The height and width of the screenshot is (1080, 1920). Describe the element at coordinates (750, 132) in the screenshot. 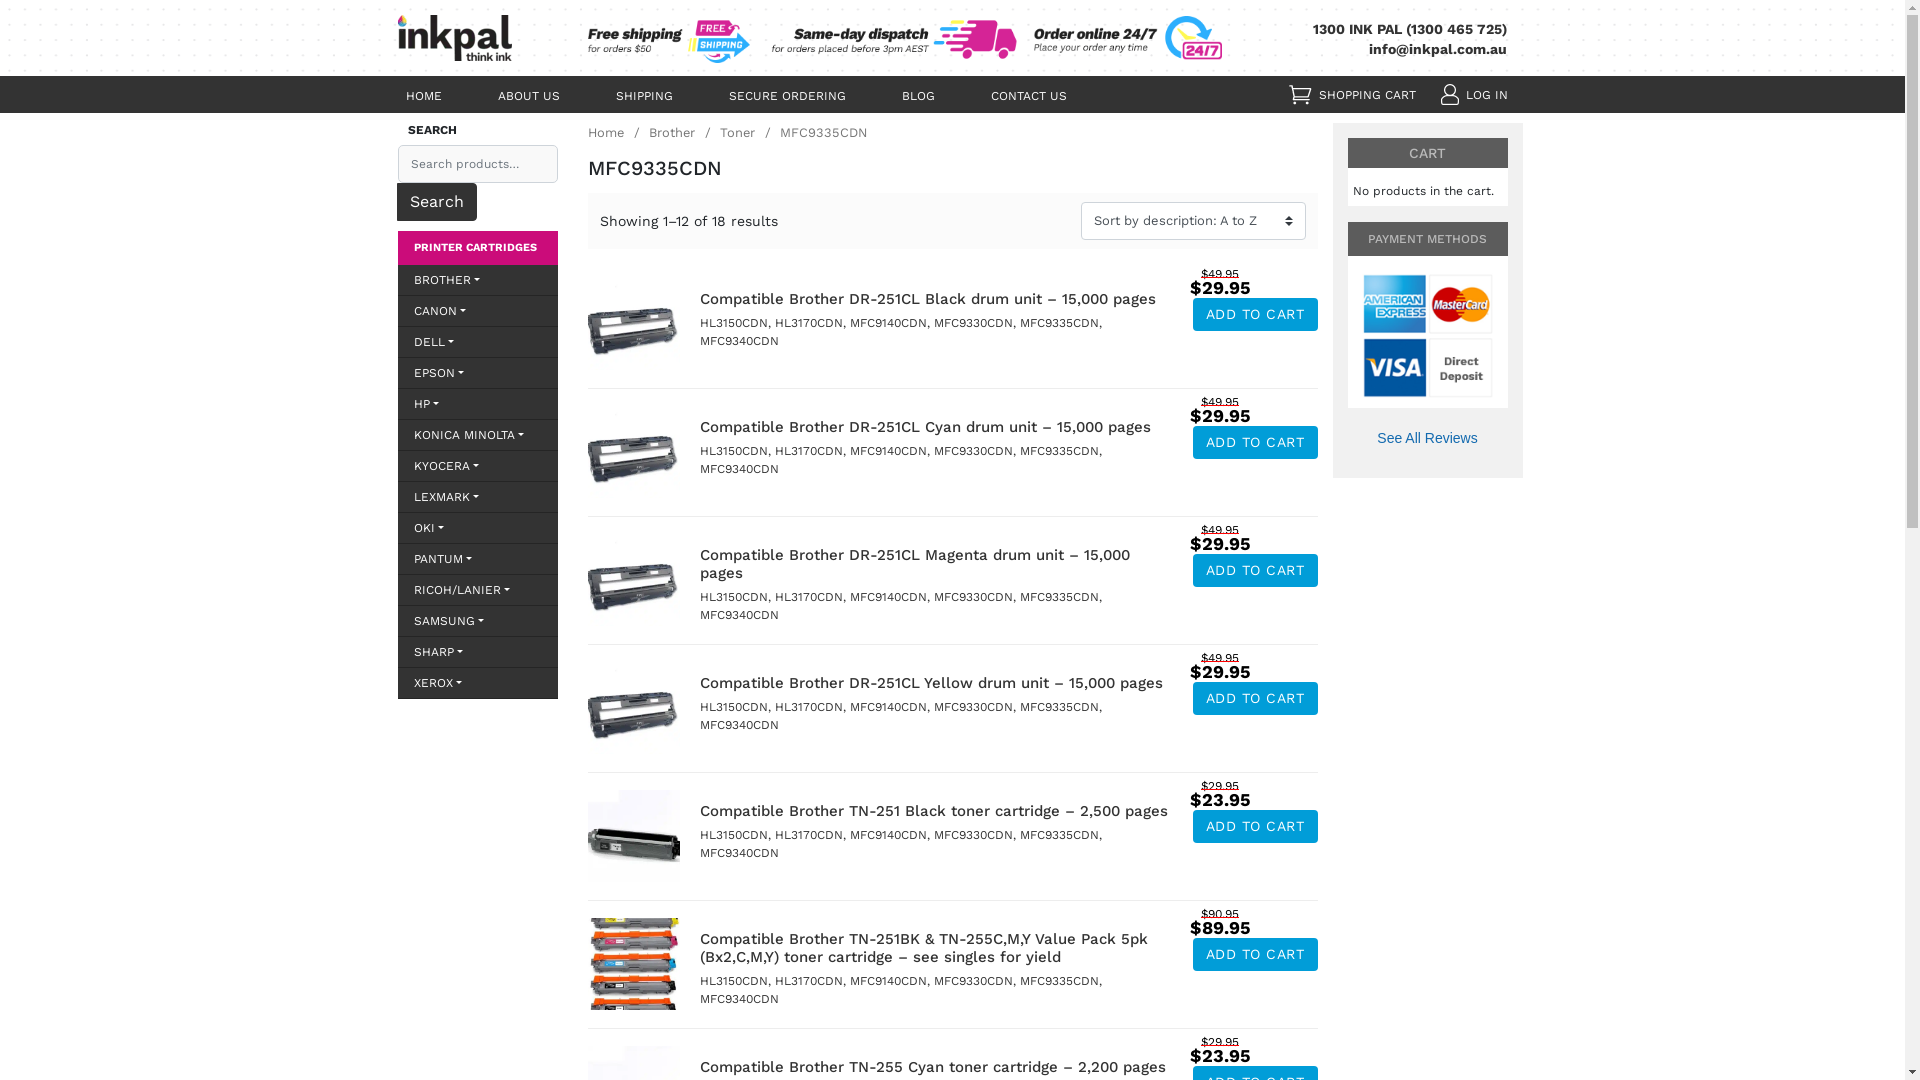

I see `Toner` at that location.